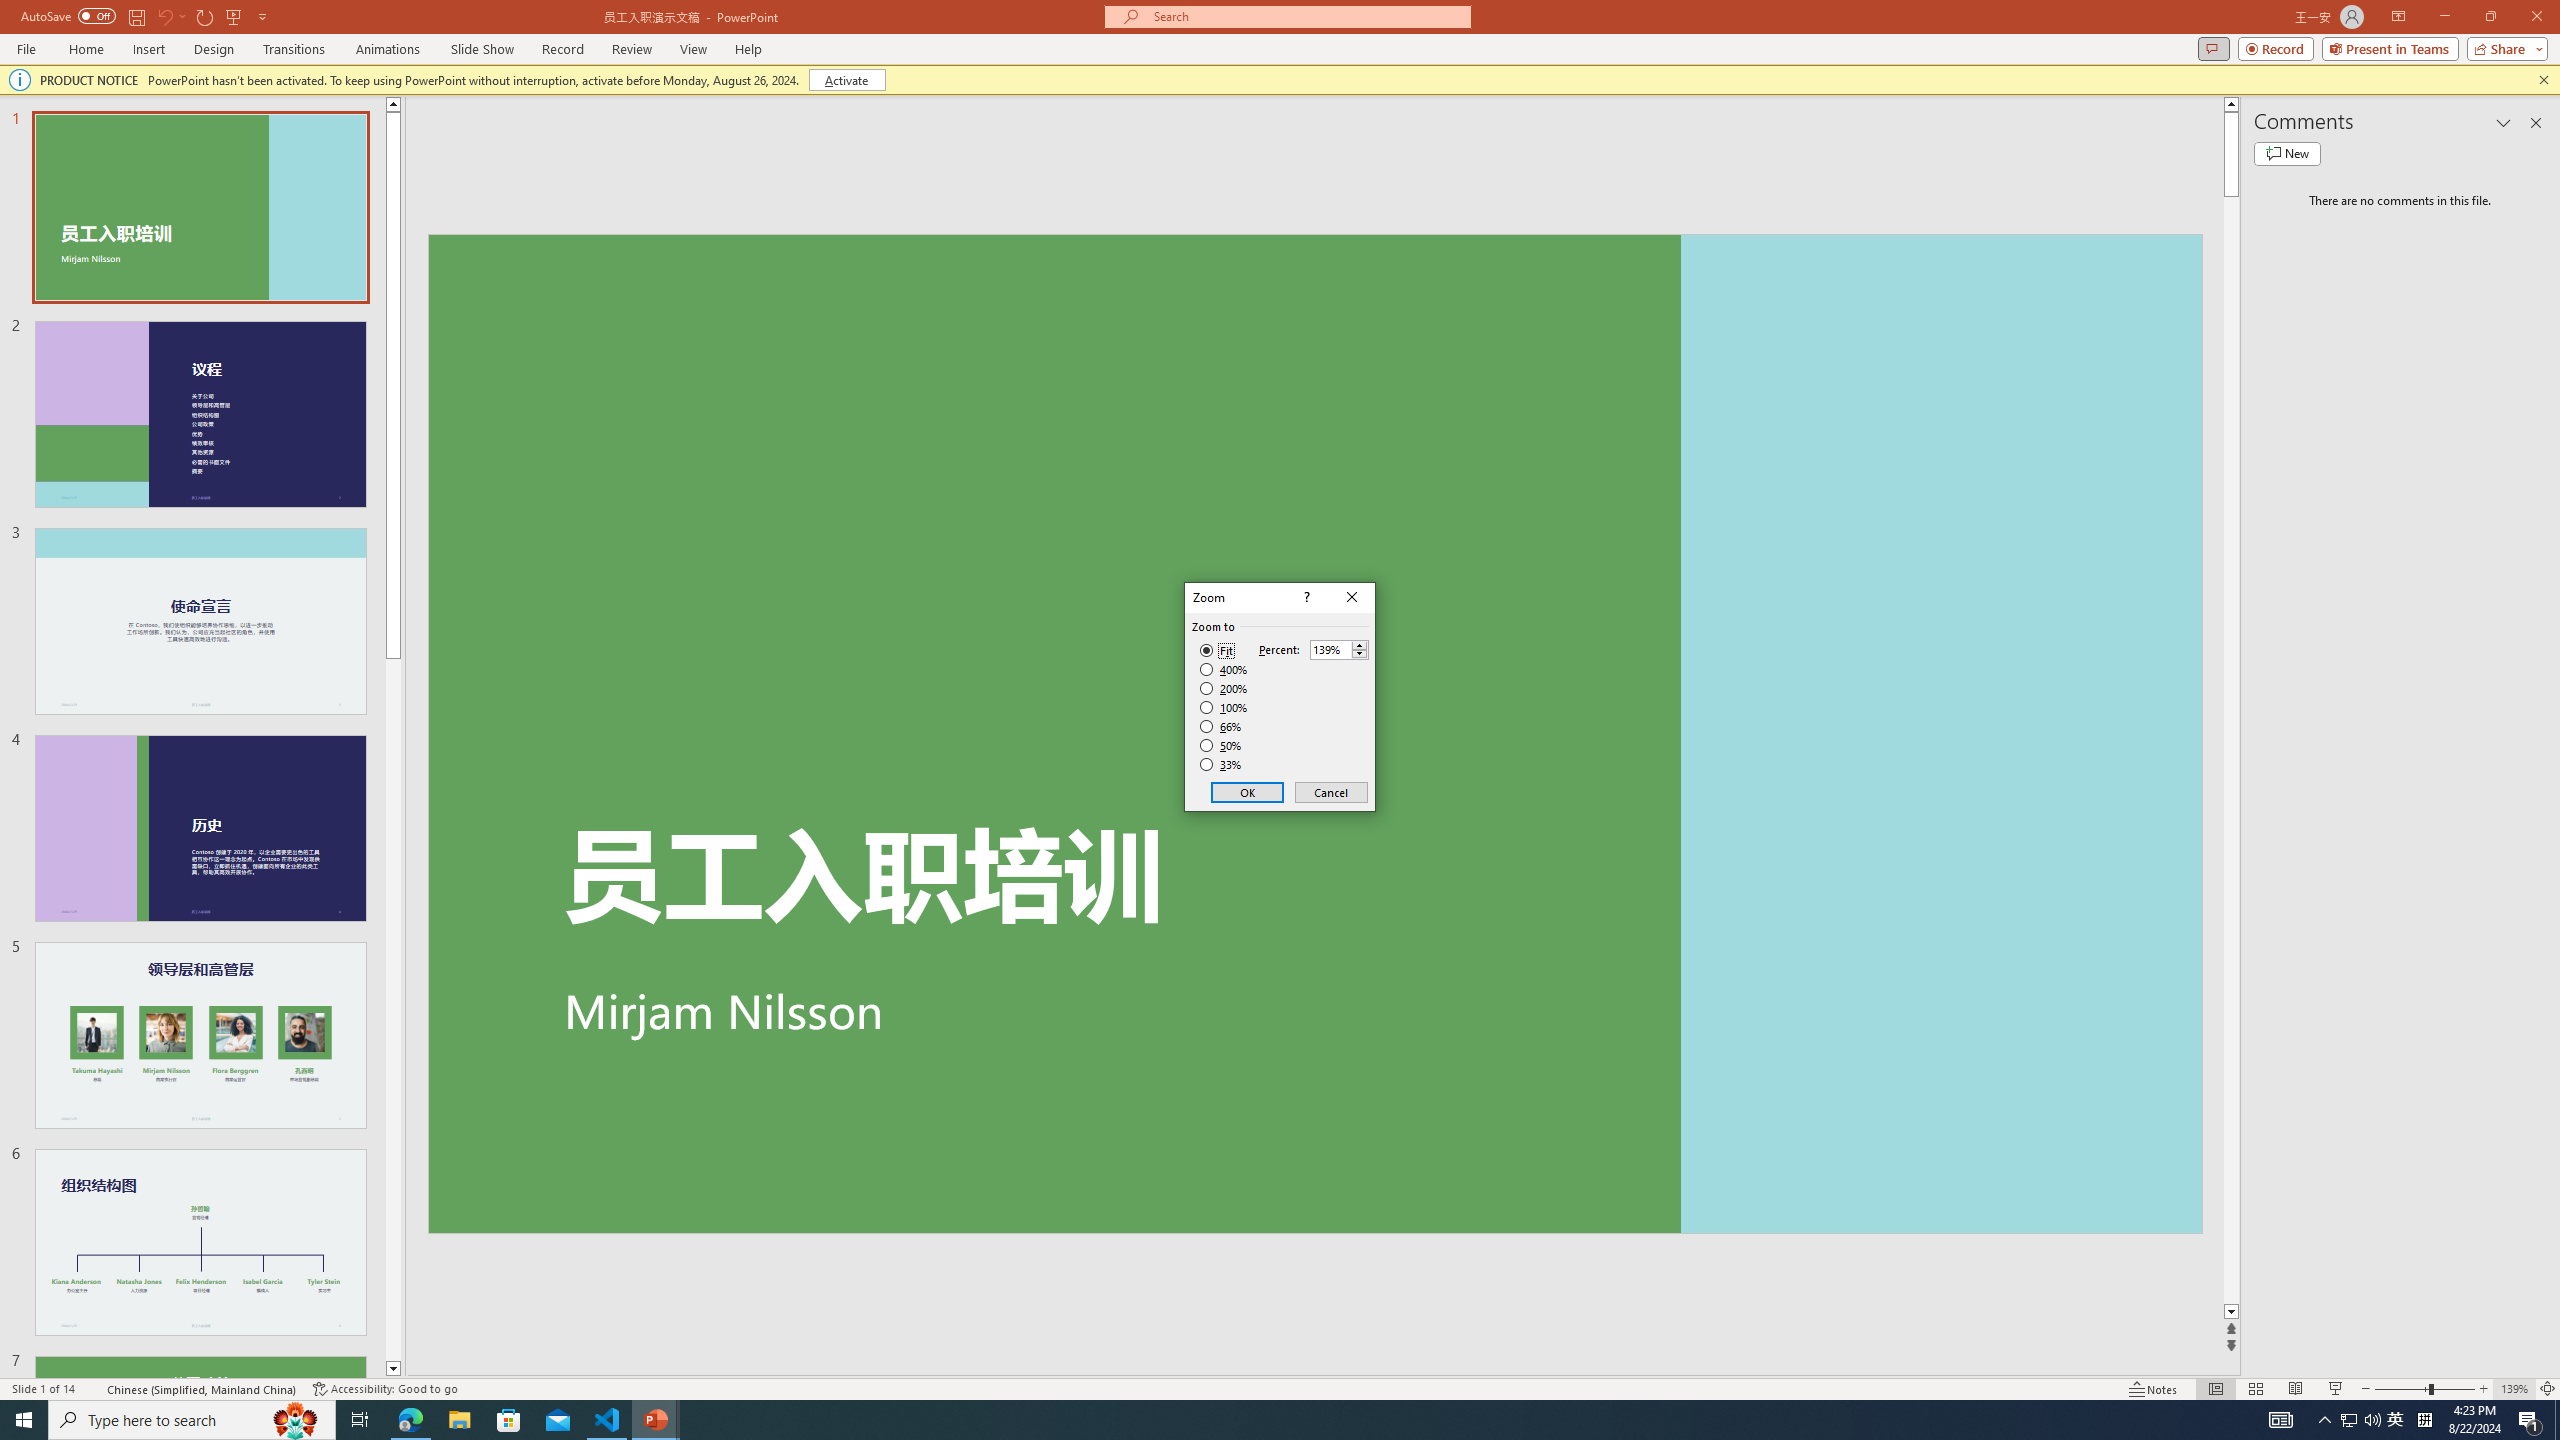 The image size is (2560, 1440). Describe the element at coordinates (1760, 212) in the screenshot. I see `Buy Microsoft 365` at that location.